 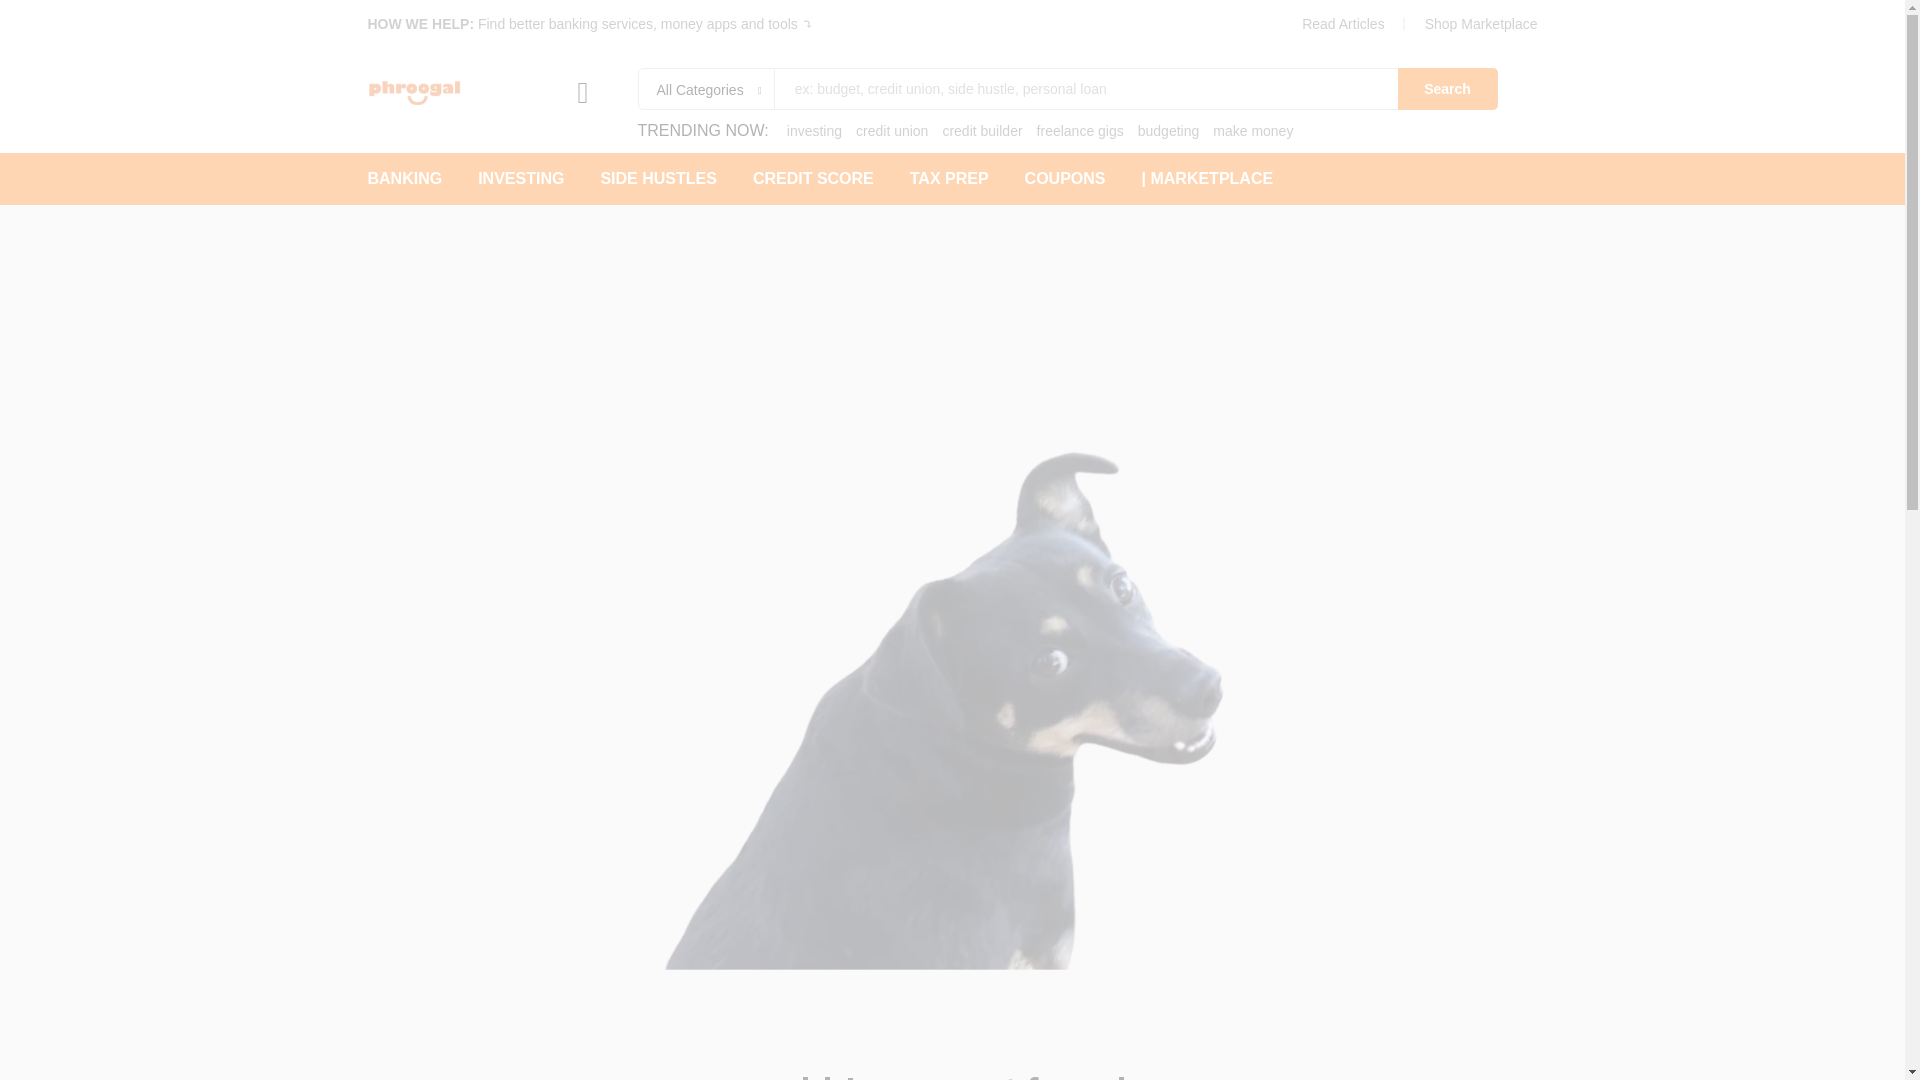 I want to click on investing, so click(x=814, y=131).